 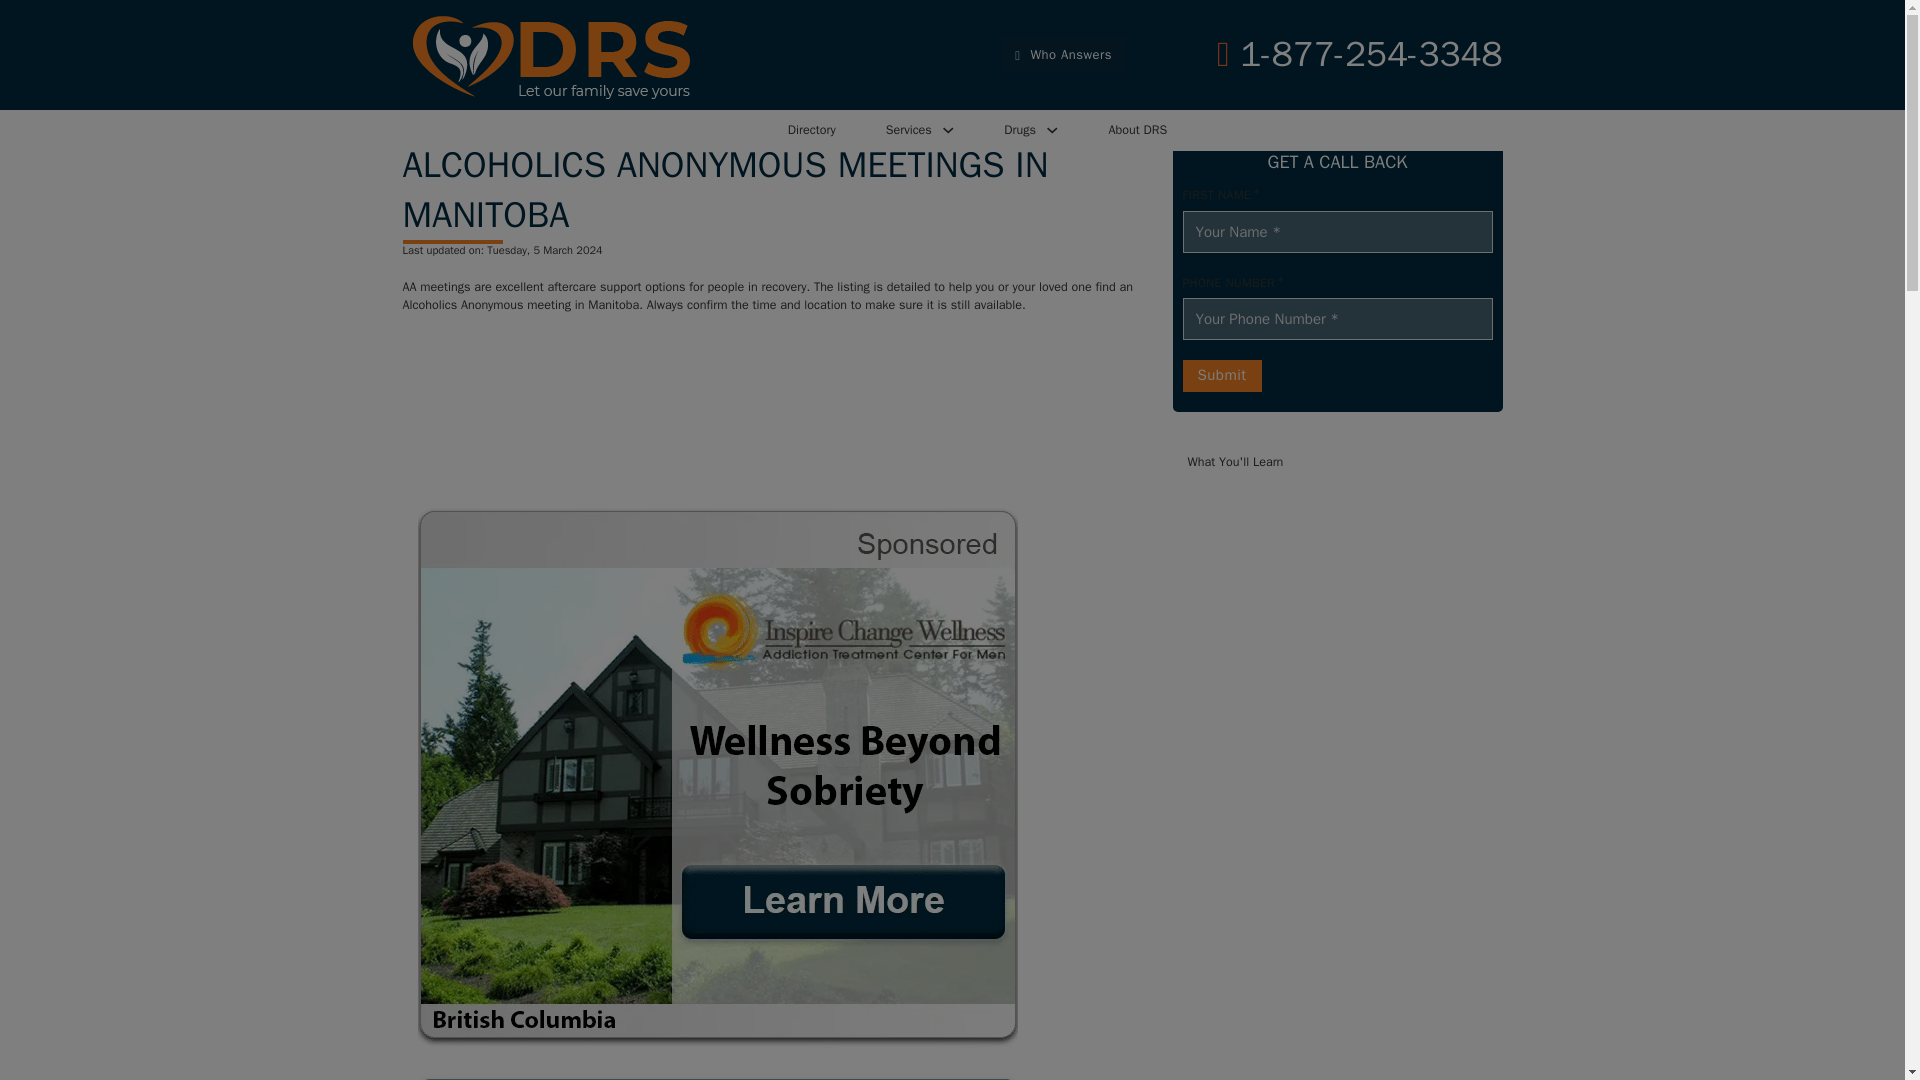 I want to click on Services, so click(x=908, y=130).